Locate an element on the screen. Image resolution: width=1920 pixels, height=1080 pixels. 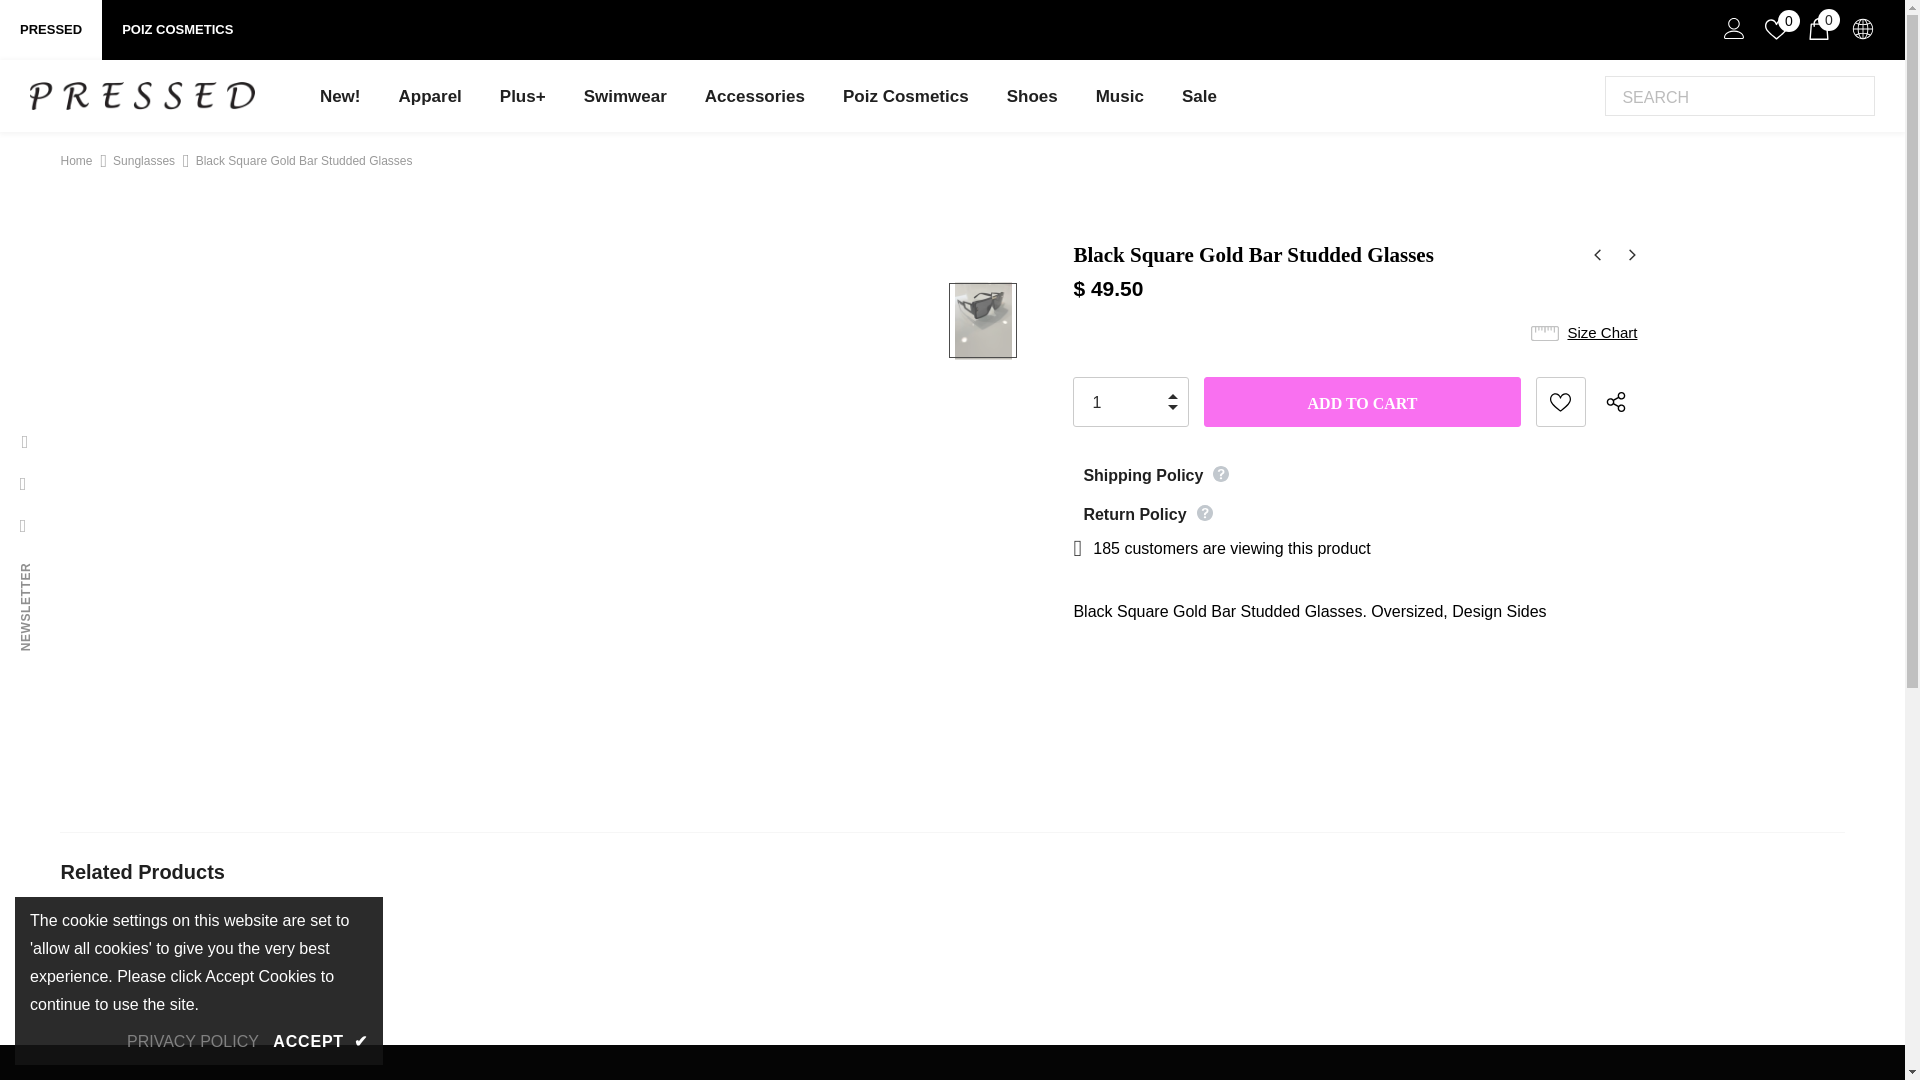
Apparel is located at coordinates (430, 95).